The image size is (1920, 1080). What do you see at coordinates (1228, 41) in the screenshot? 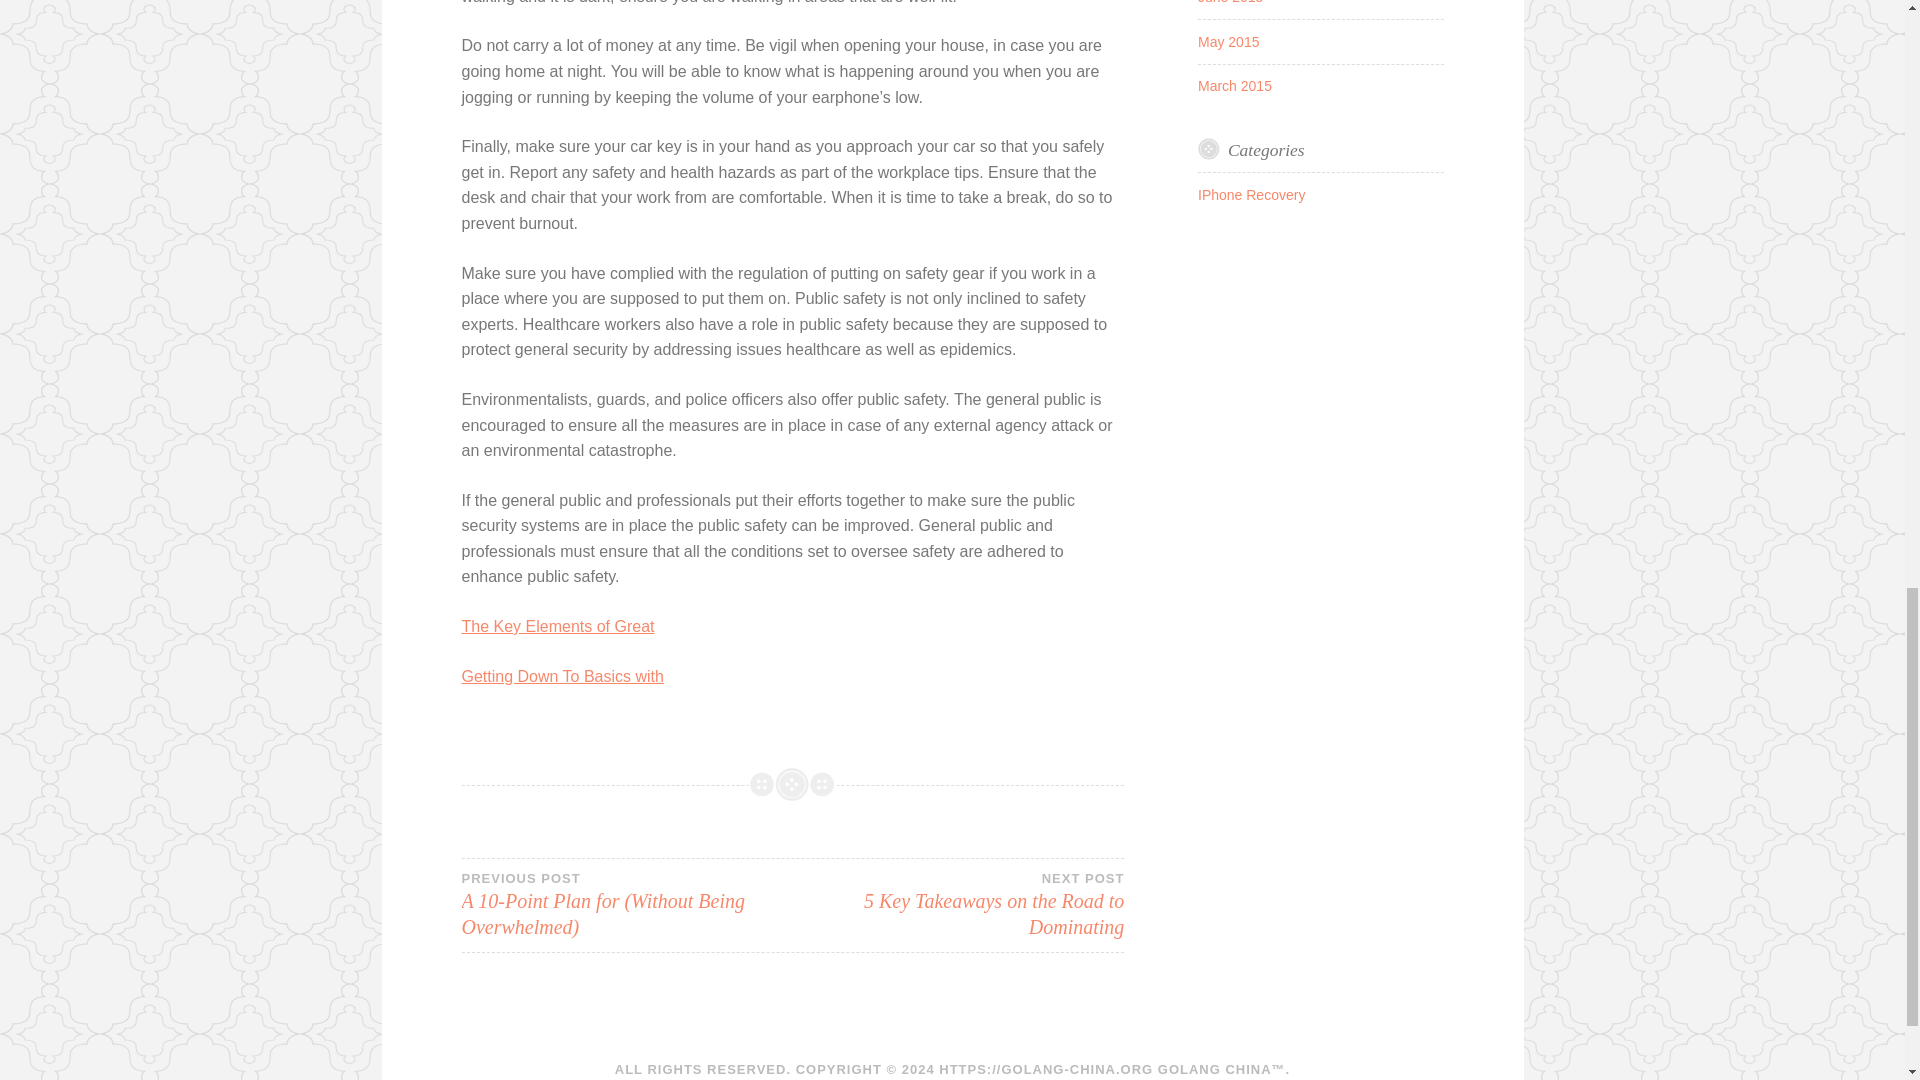
I see `May 2015` at bounding box center [1228, 41].